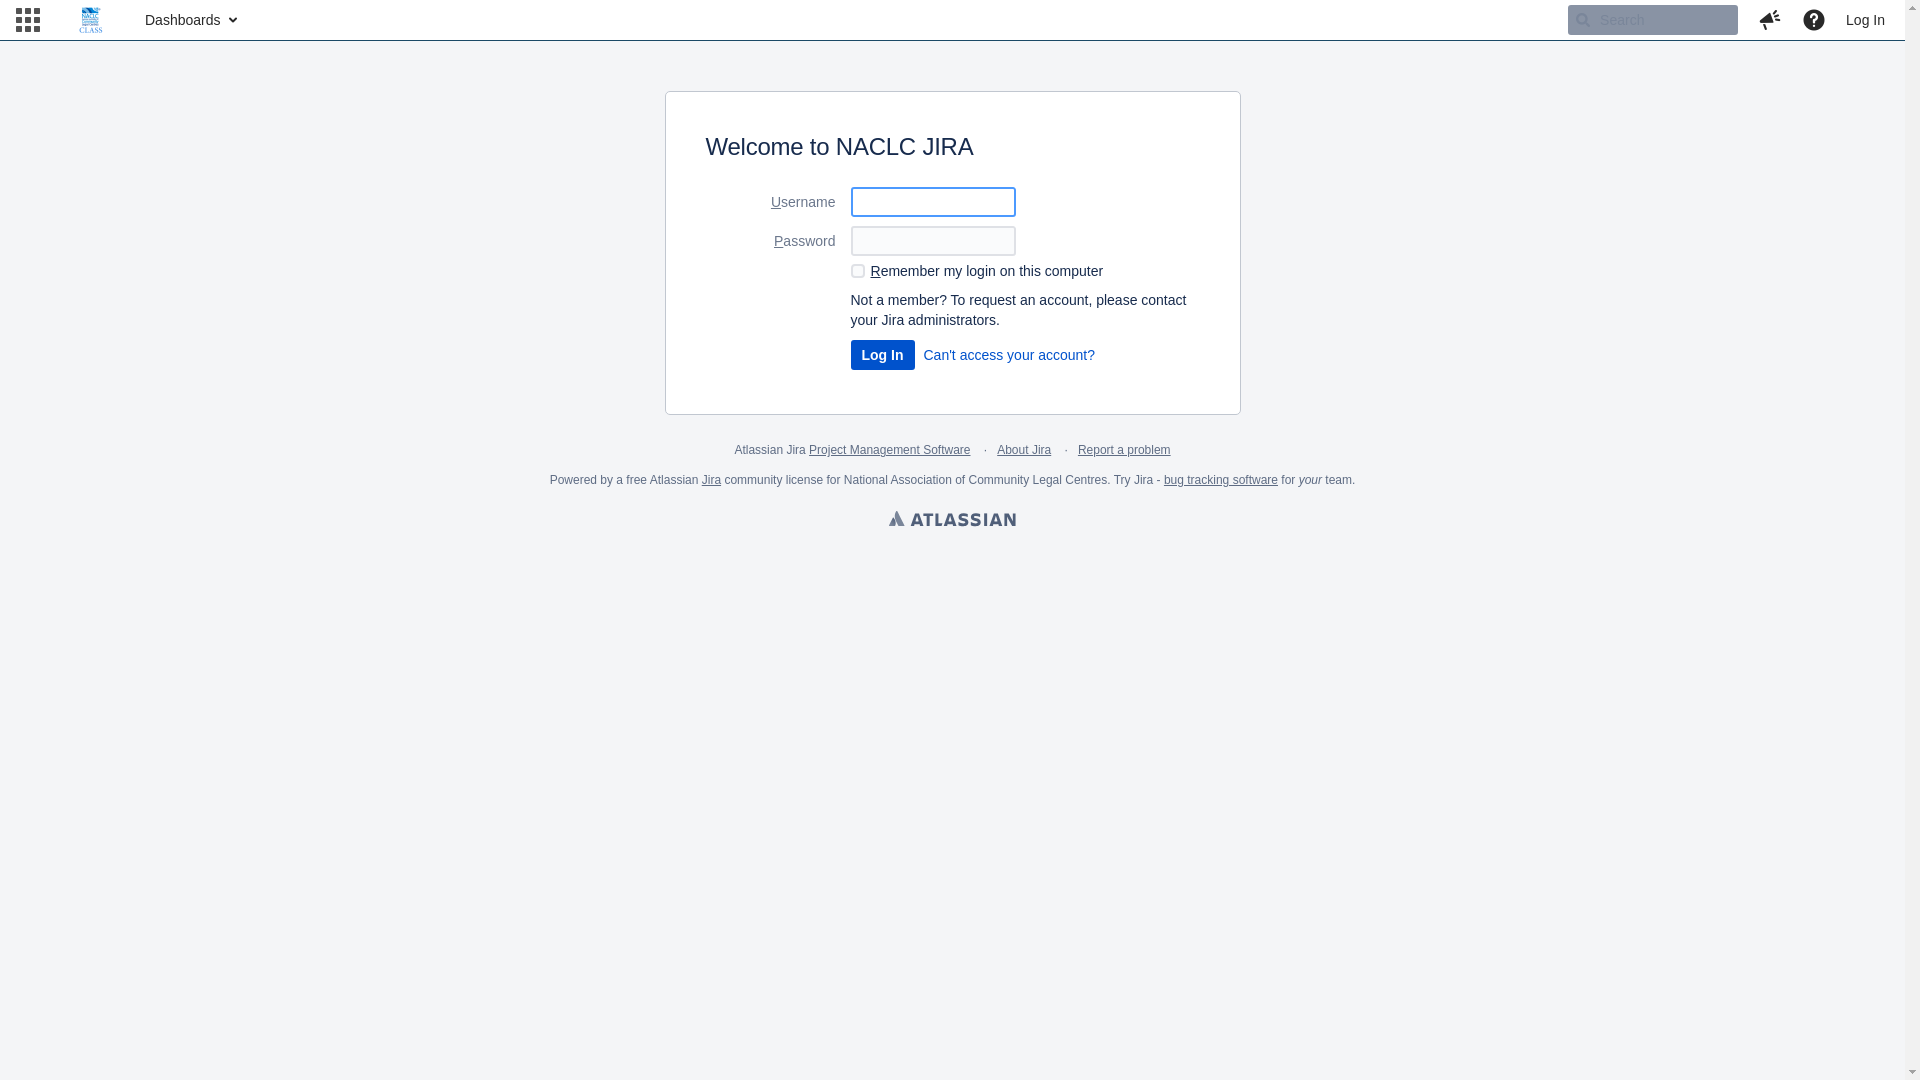 The image size is (1920, 1080). Describe the element at coordinates (1221, 480) in the screenshot. I see `bug tracking software` at that location.